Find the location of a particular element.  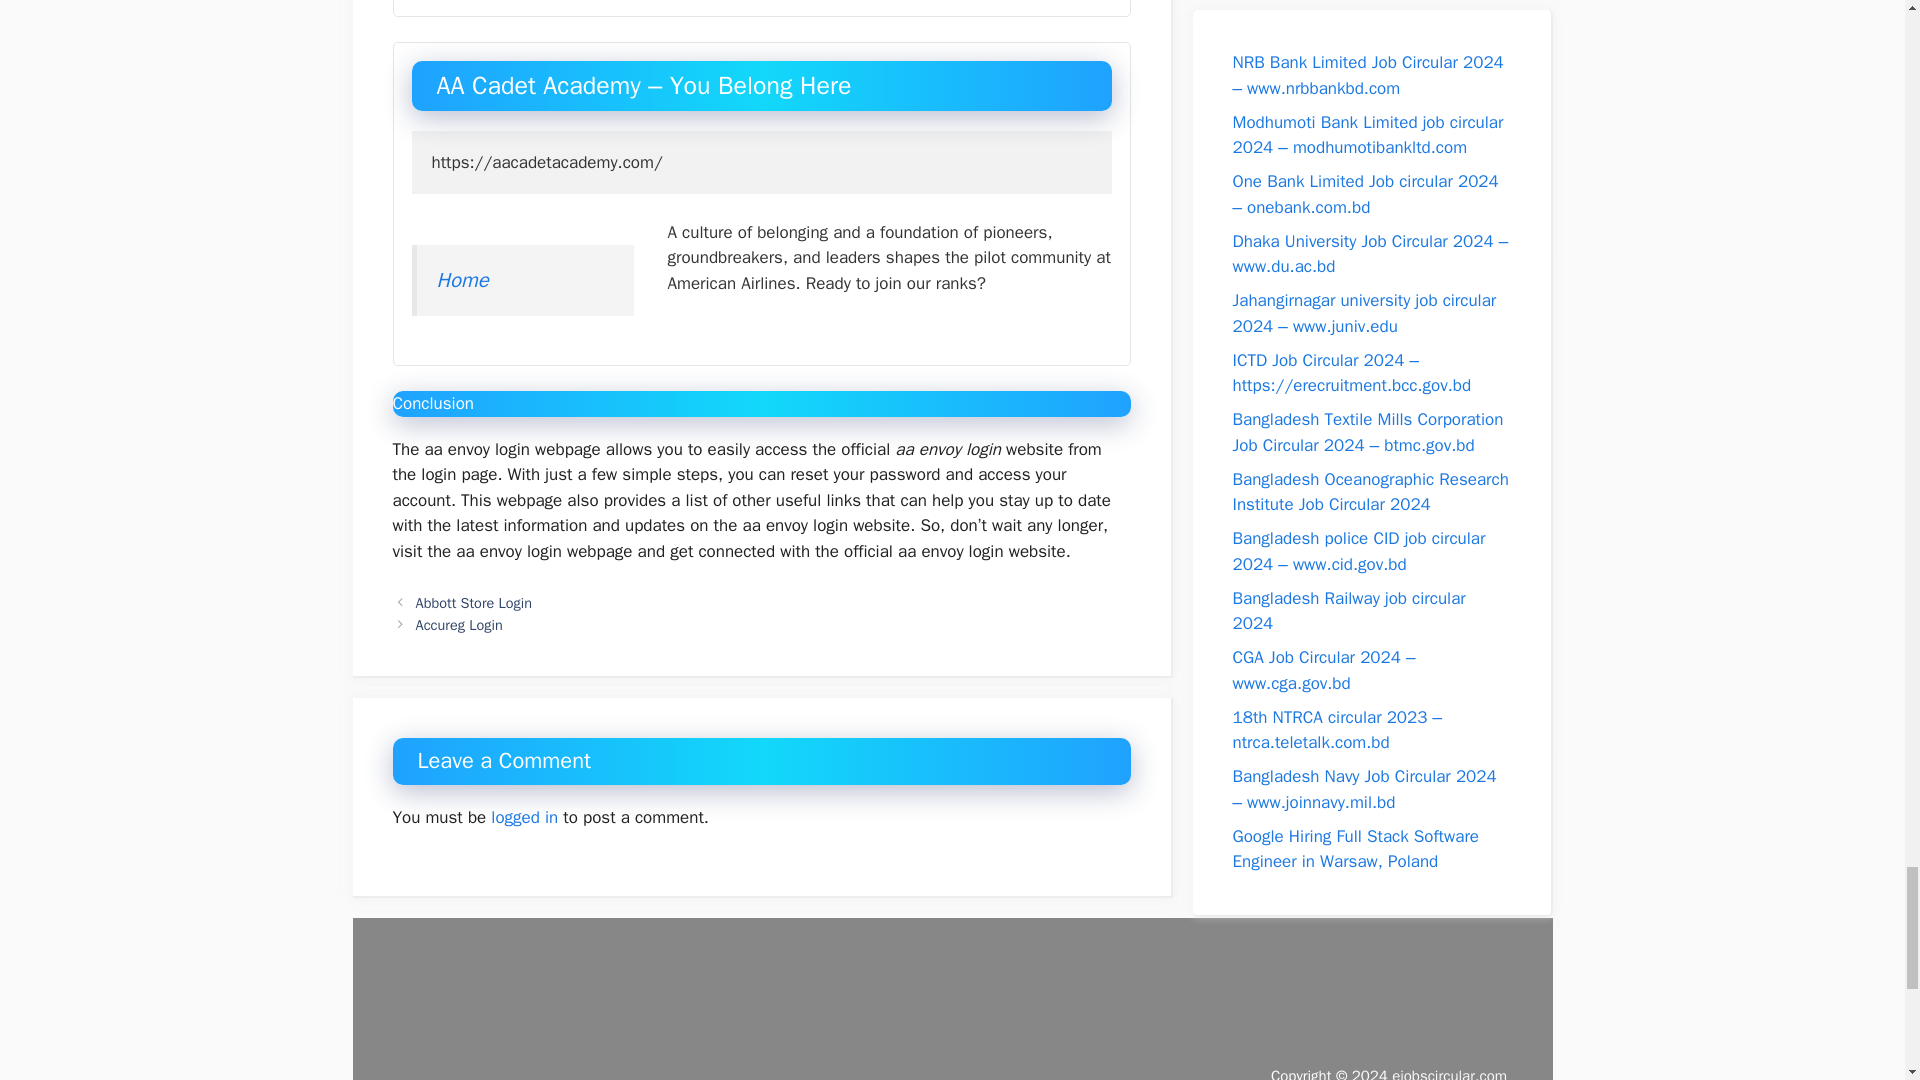

logged in is located at coordinates (524, 817).